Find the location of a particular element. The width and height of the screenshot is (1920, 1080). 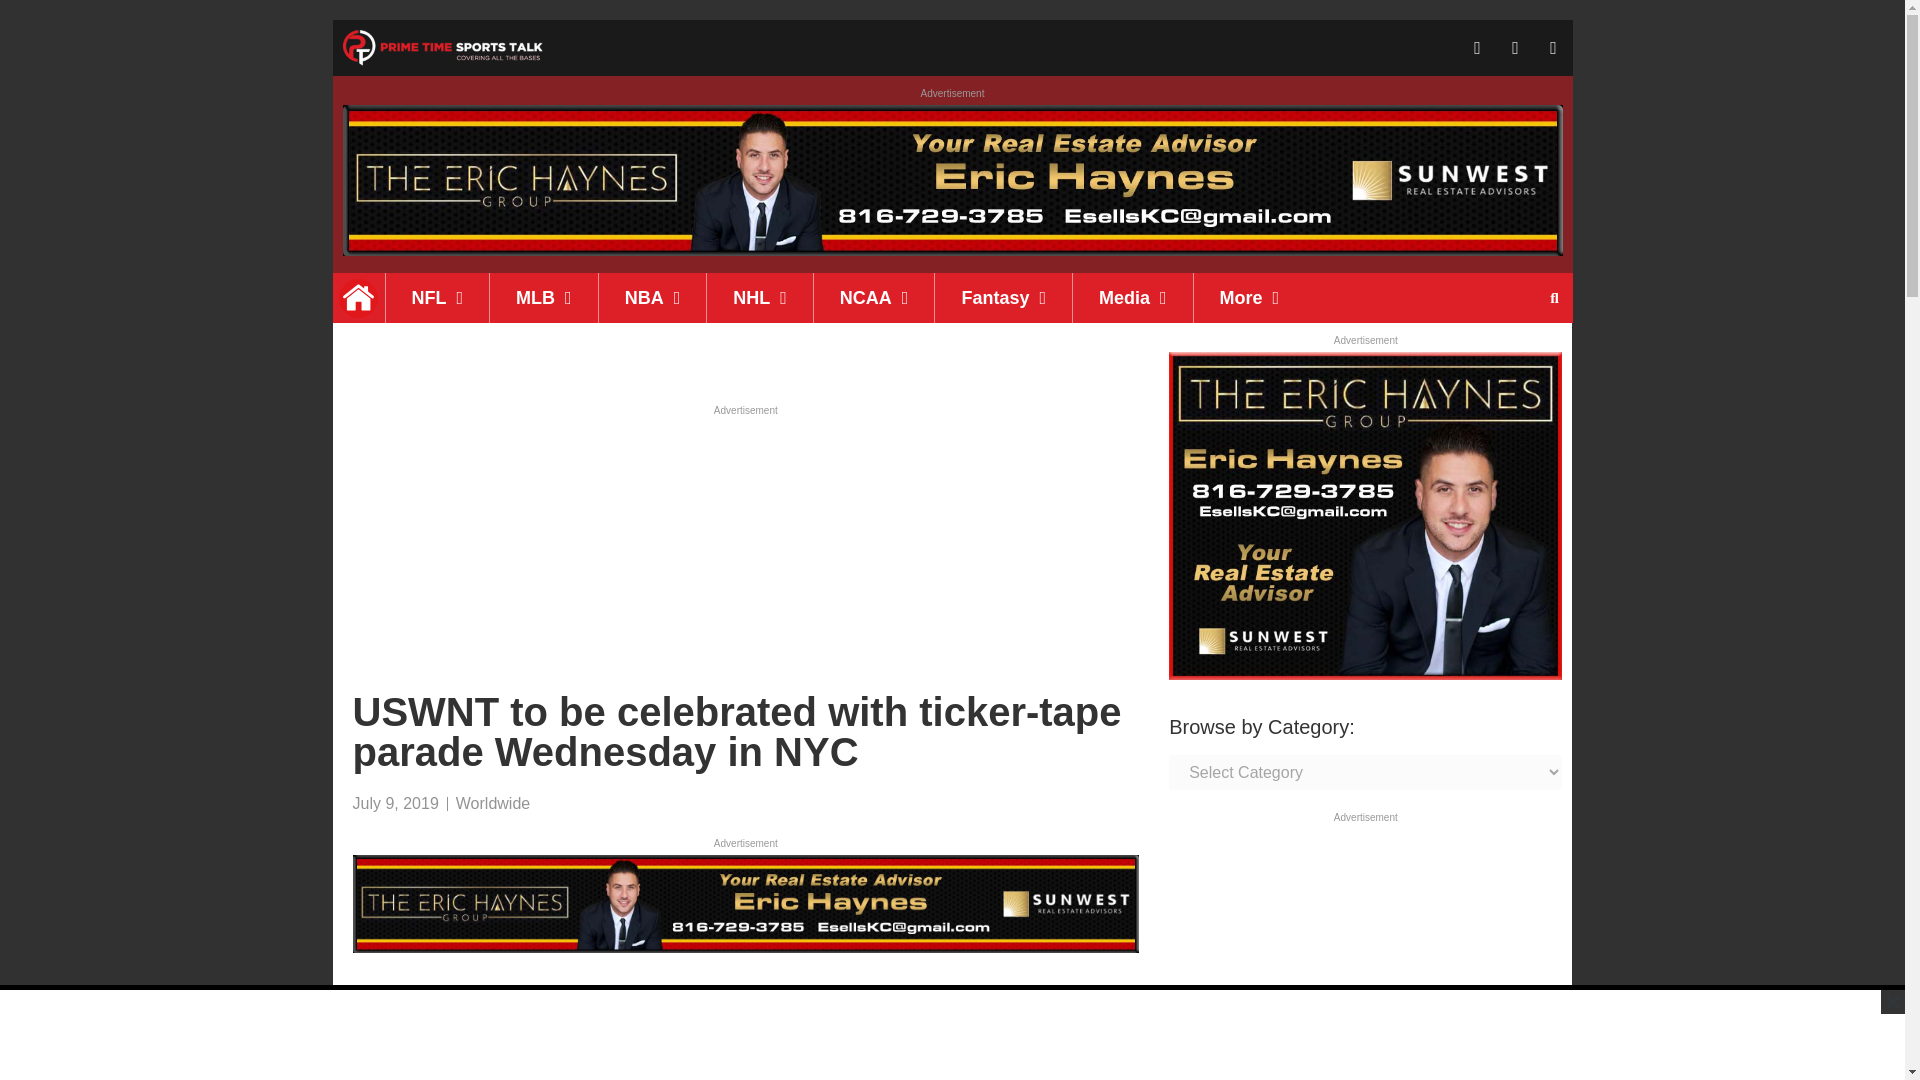

3rd party ad content is located at coordinates (744, 546).